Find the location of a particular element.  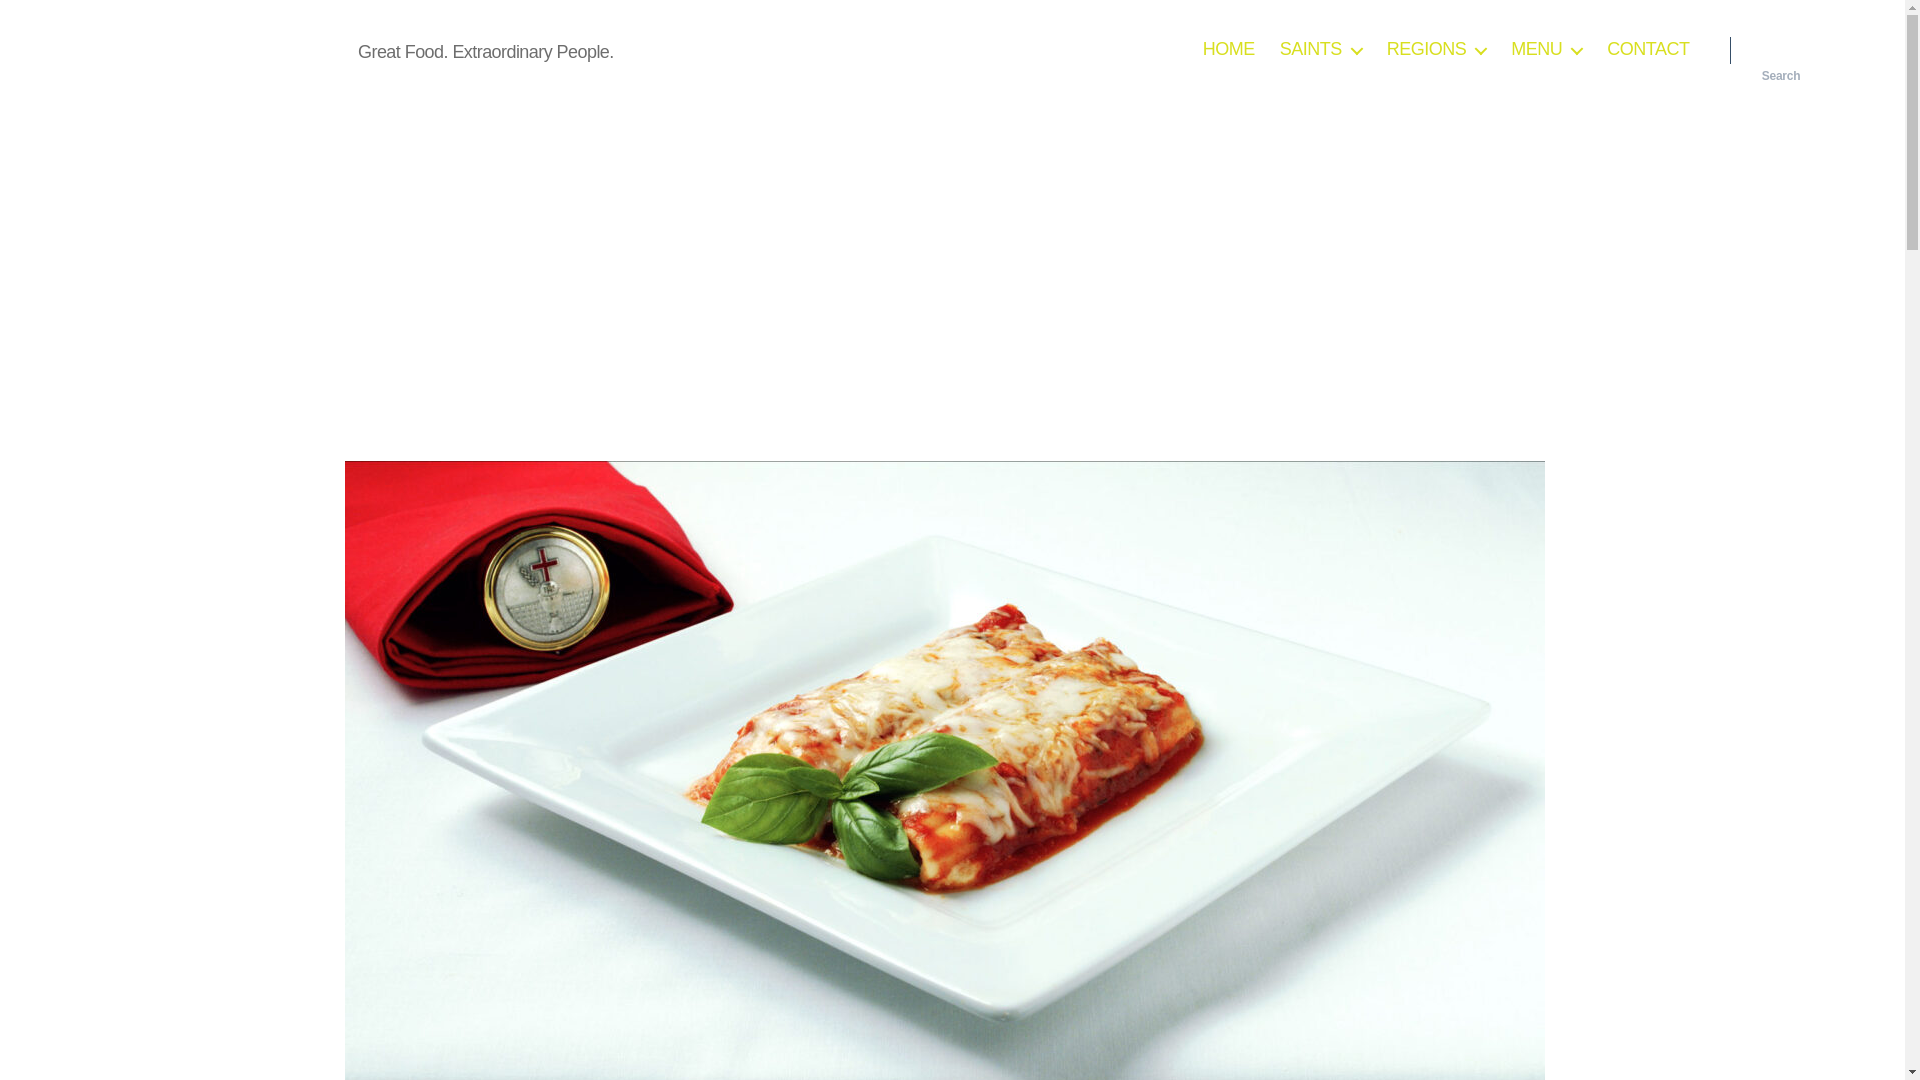

SAINTS is located at coordinates (1320, 49).